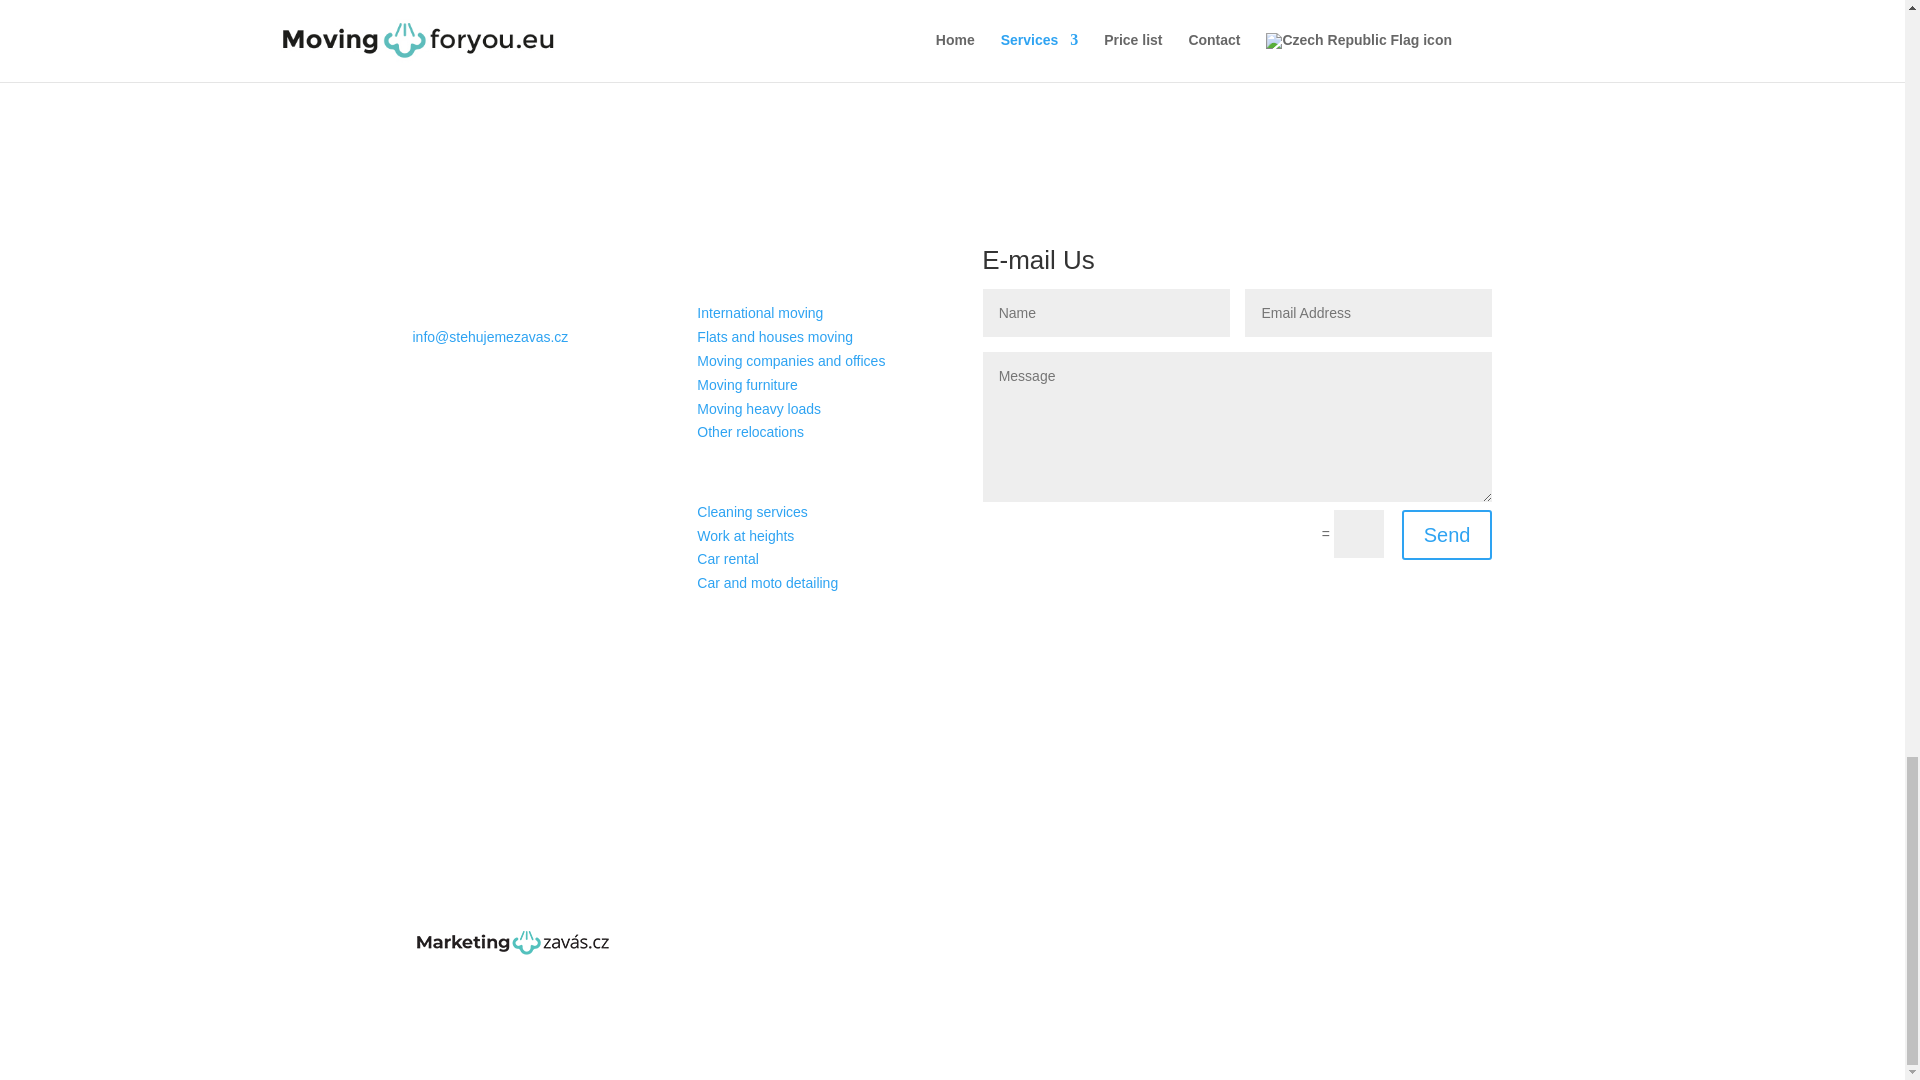 The width and height of the screenshot is (1920, 1080). What do you see at coordinates (760, 312) in the screenshot?
I see `International moving` at bounding box center [760, 312].